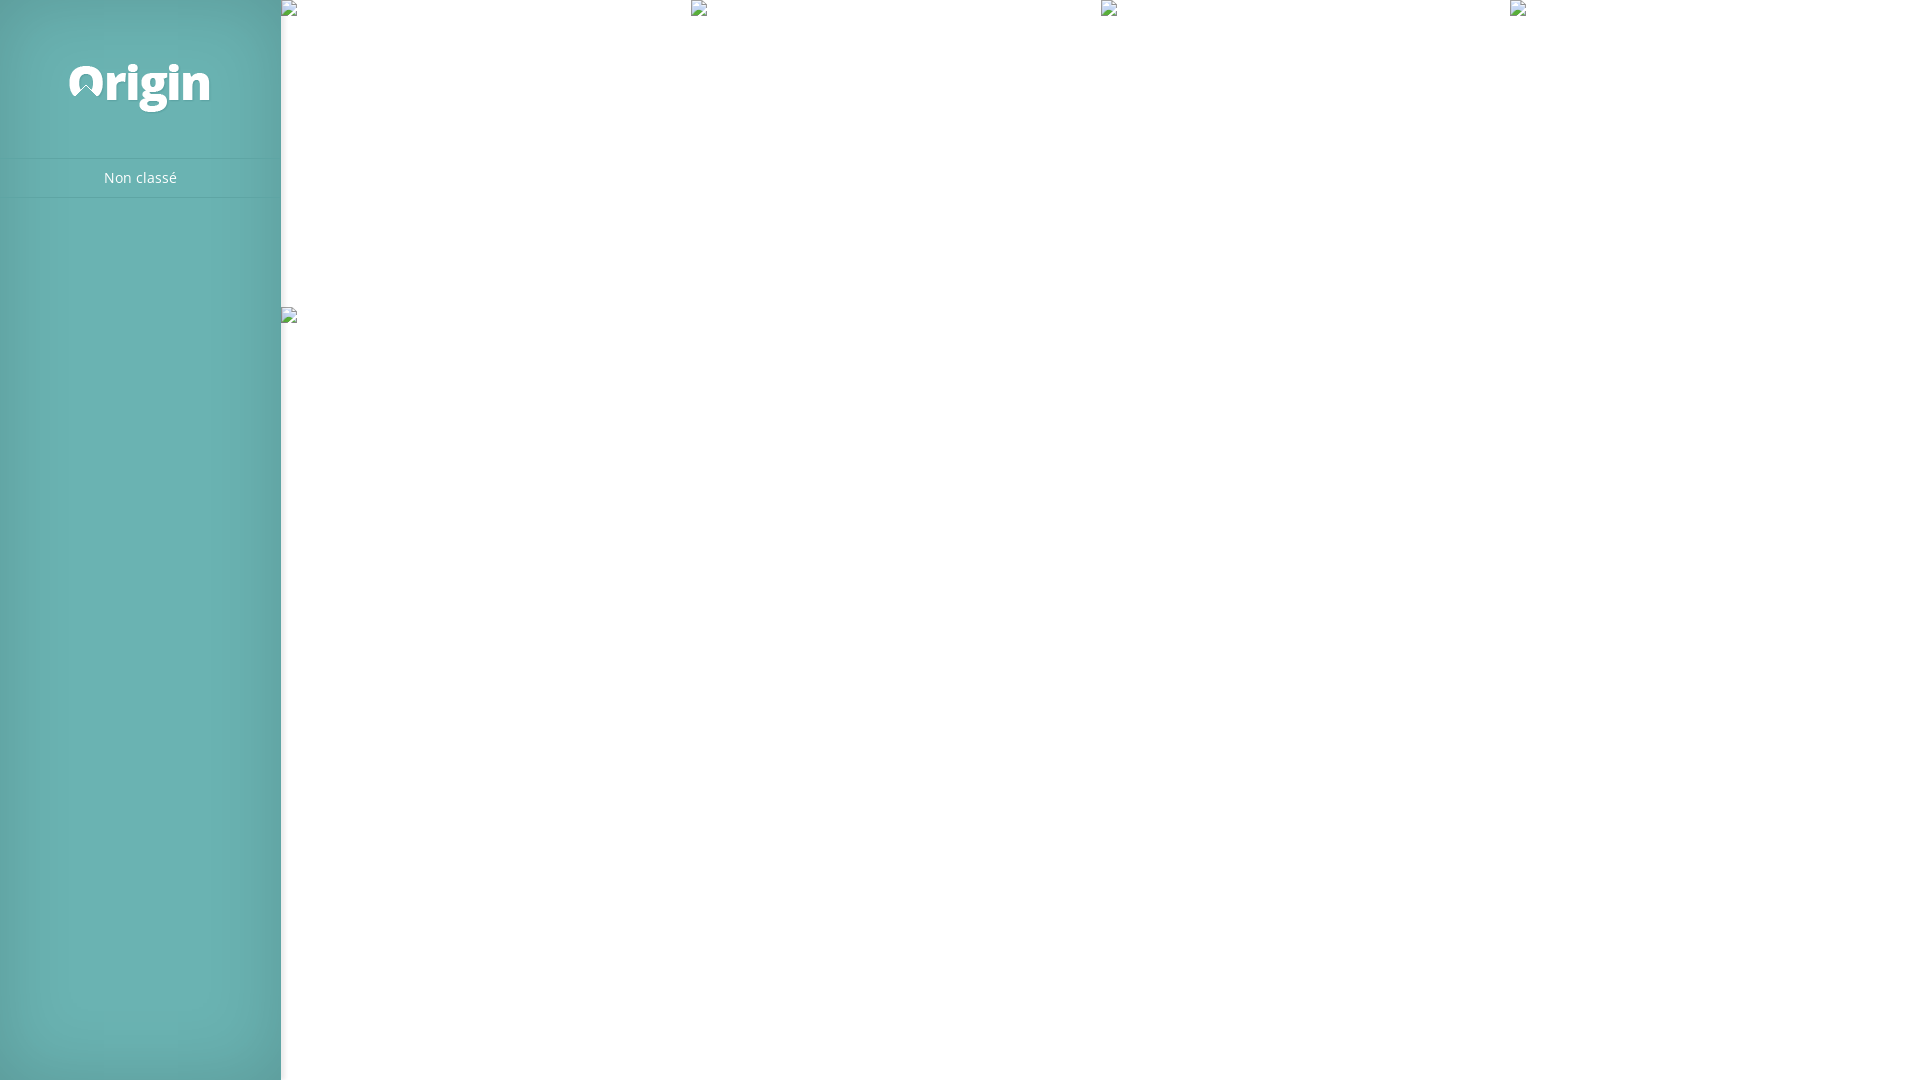  What do you see at coordinates (691, 614) in the screenshot?
I see `Read more` at bounding box center [691, 614].